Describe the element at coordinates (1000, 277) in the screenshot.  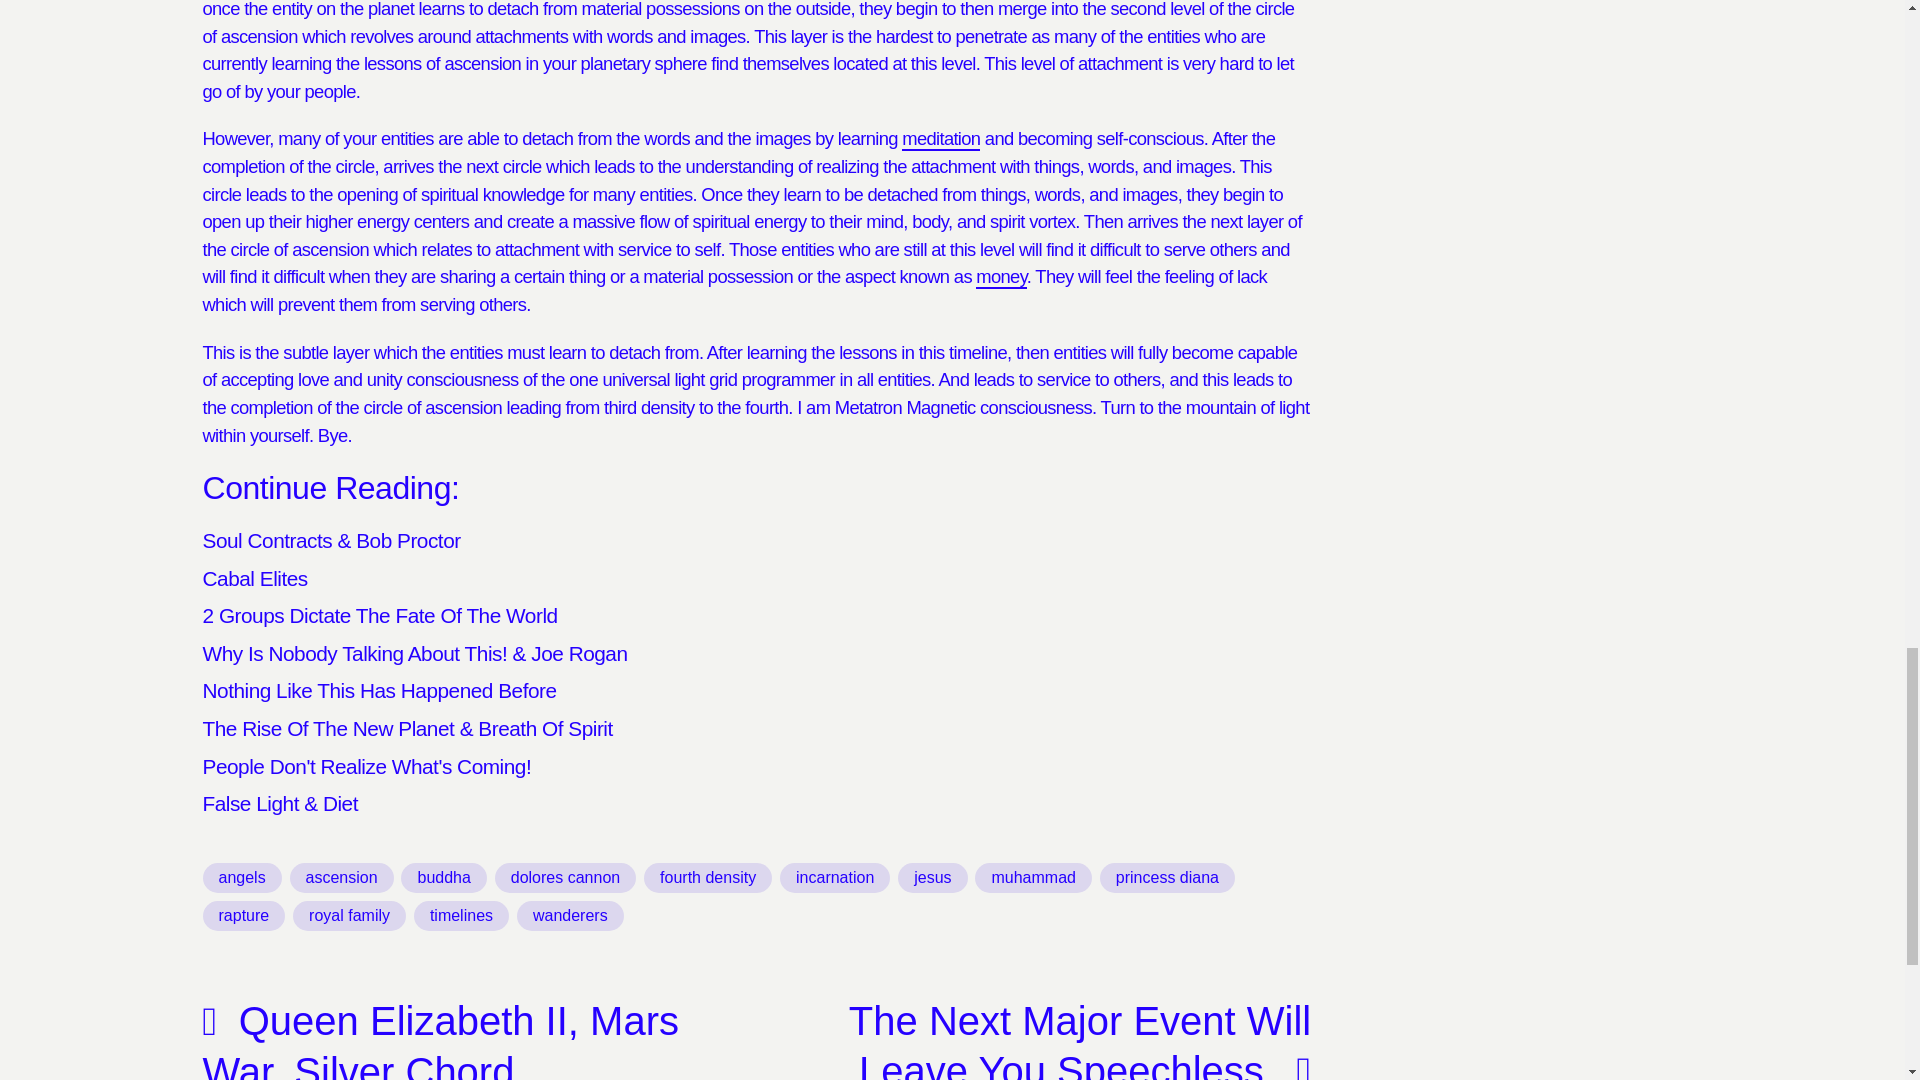
I see `money` at that location.